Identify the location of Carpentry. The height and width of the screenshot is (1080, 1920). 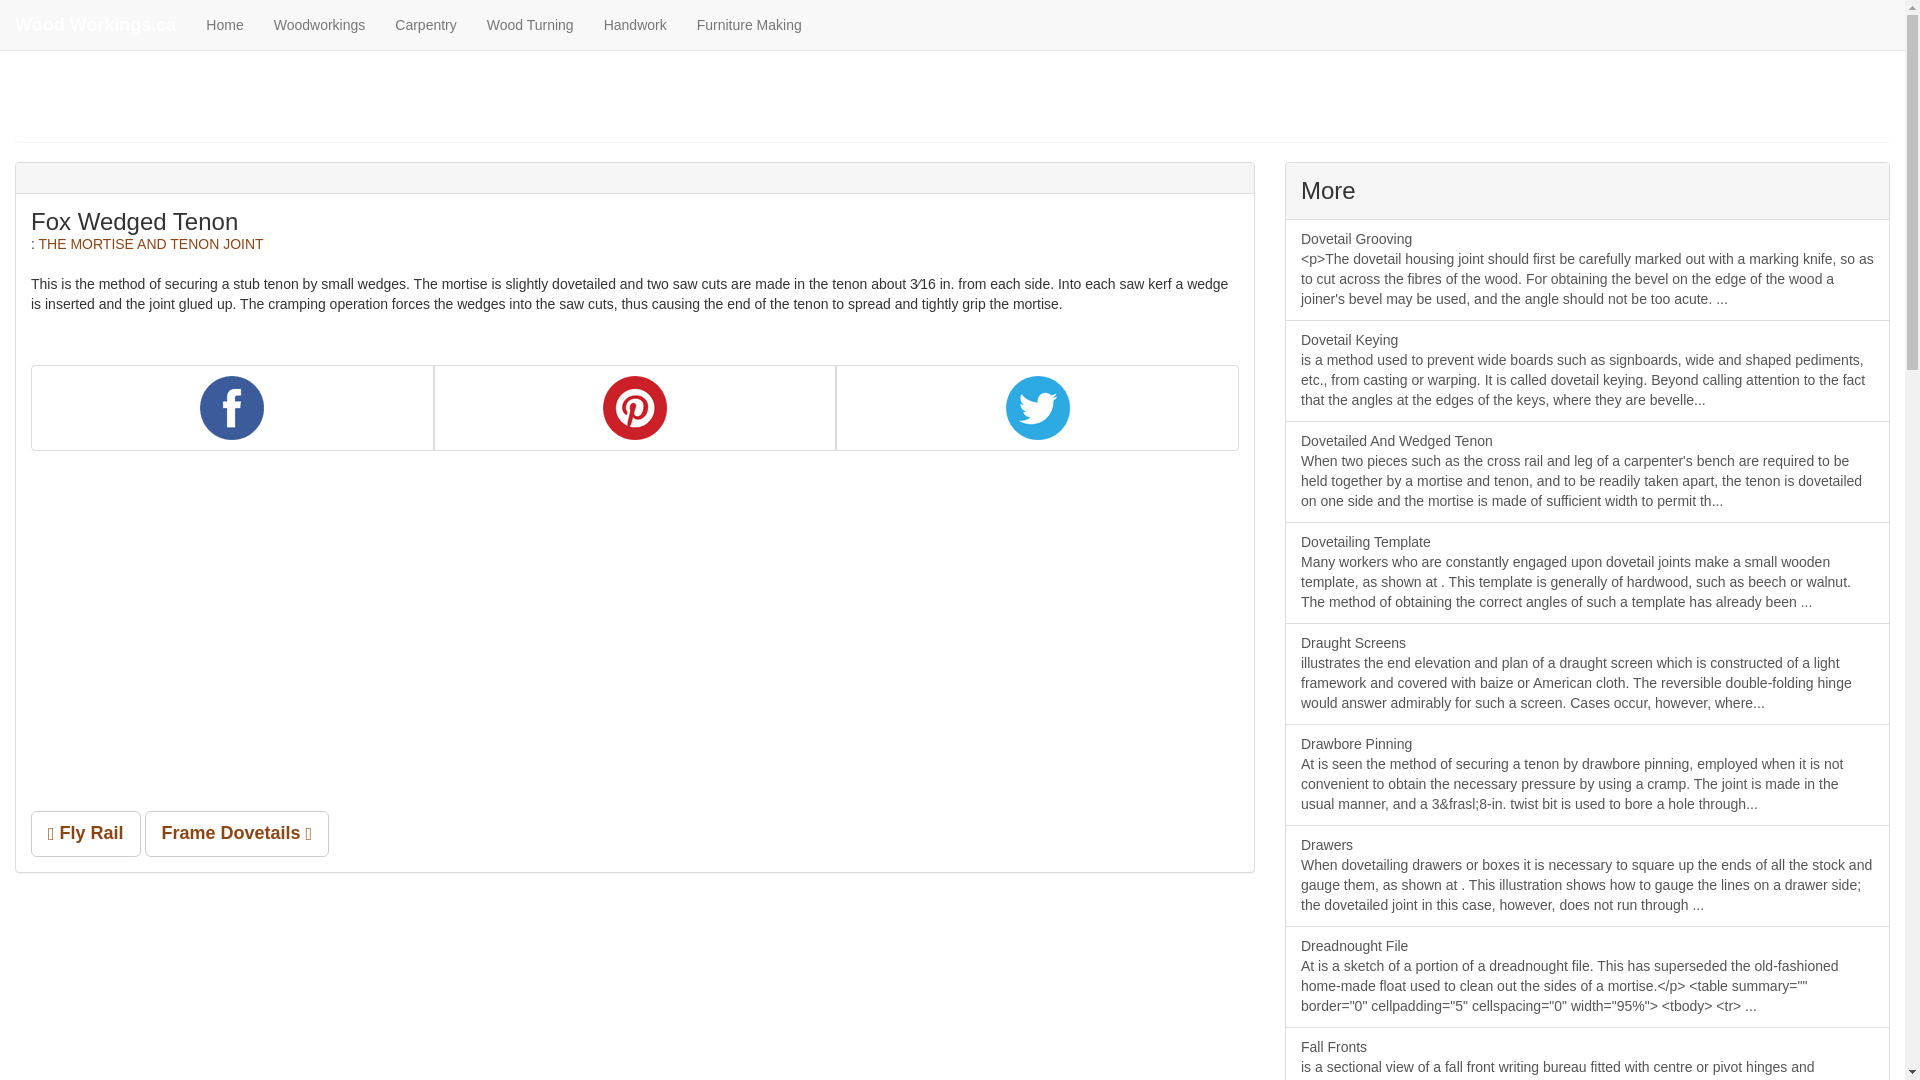
(425, 24).